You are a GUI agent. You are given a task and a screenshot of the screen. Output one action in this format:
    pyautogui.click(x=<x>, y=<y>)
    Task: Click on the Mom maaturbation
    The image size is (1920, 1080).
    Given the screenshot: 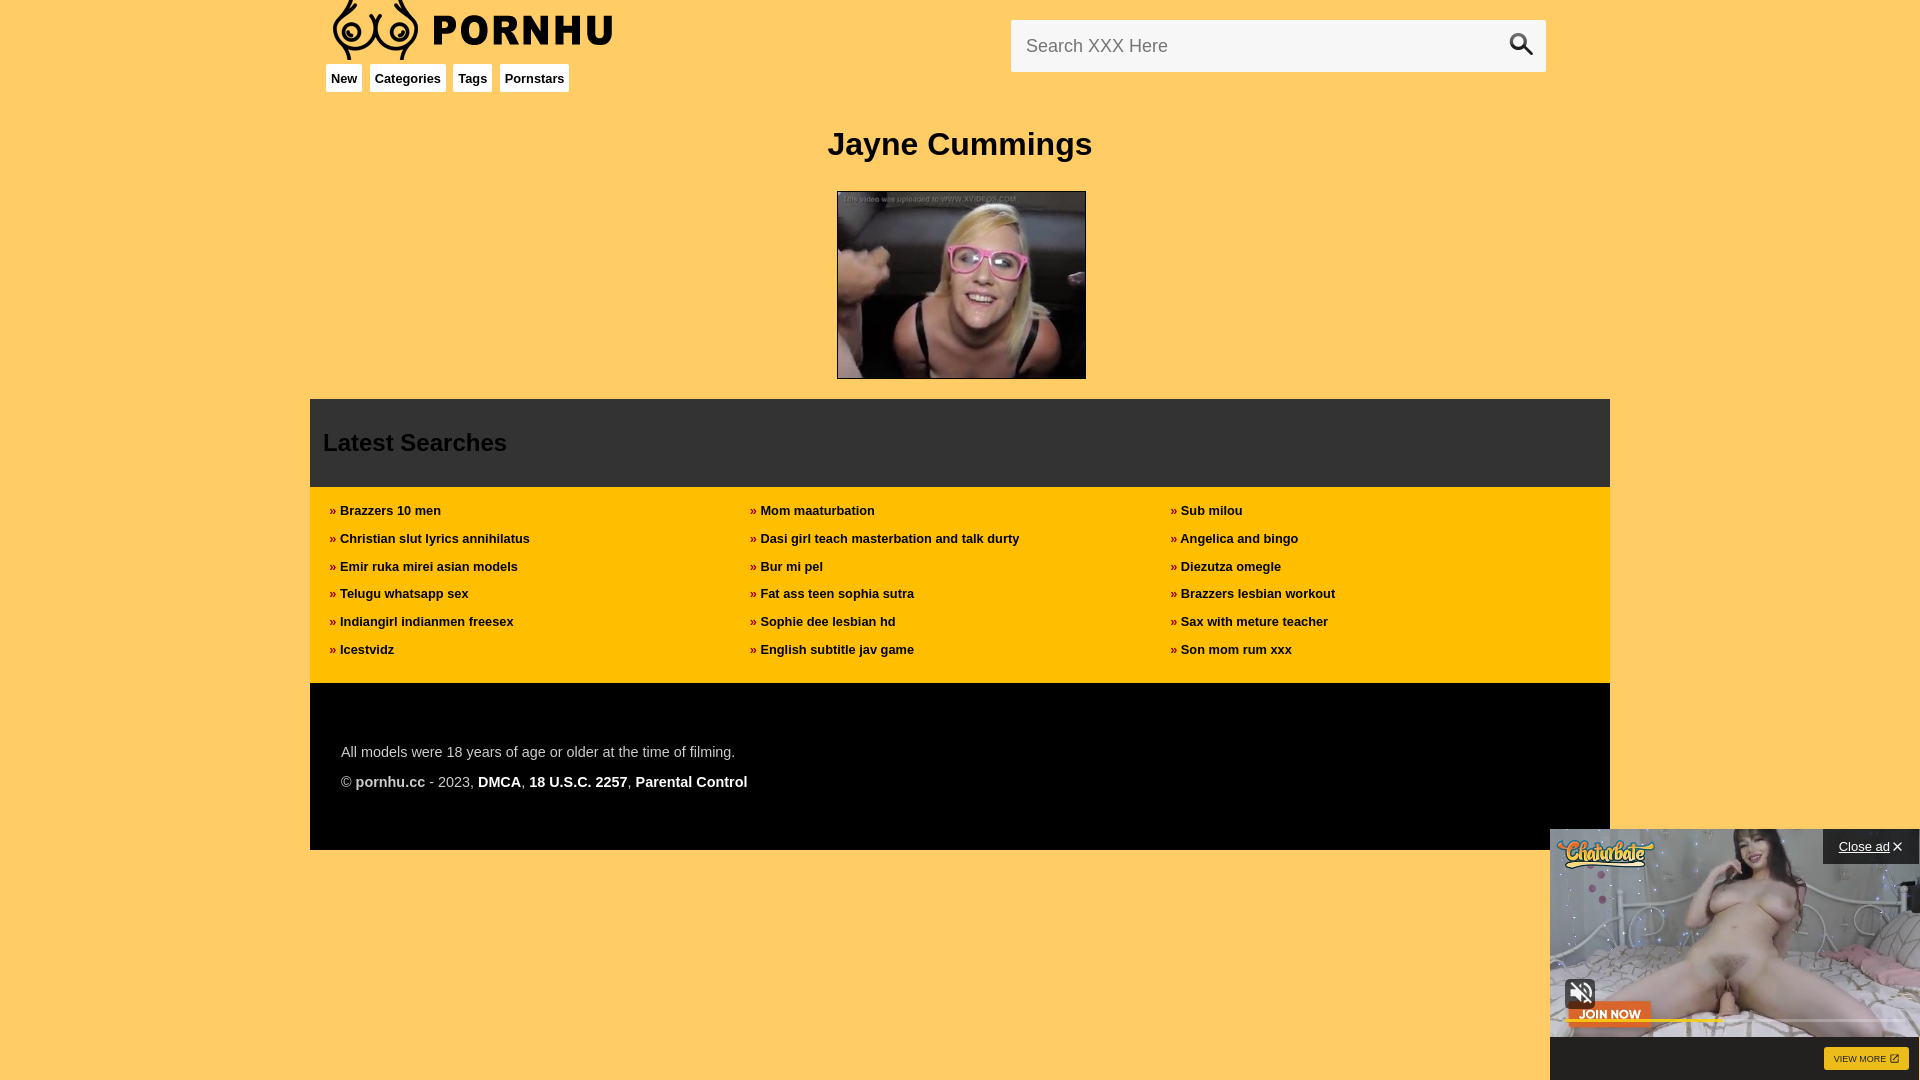 What is the action you would take?
    pyautogui.click(x=817, y=510)
    